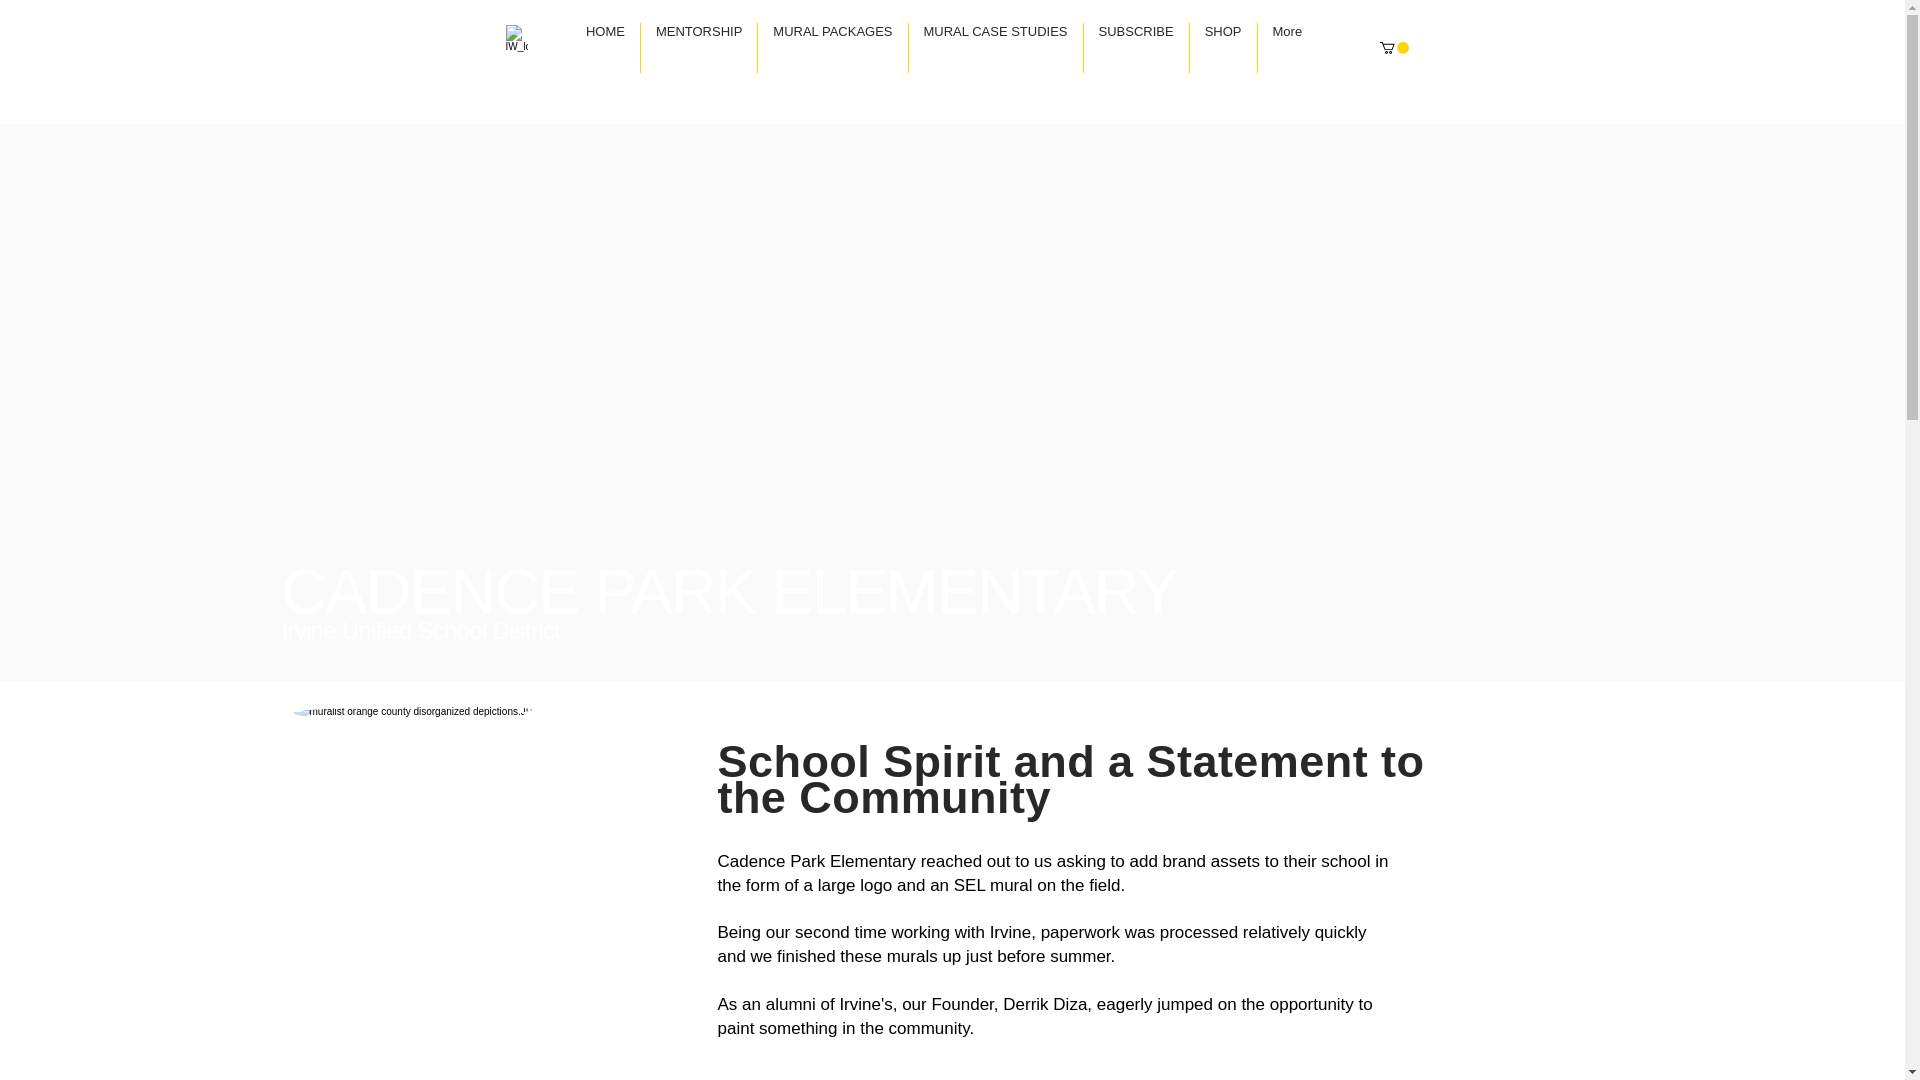  What do you see at coordinates (1224, 48) in the screenshot?
I see `SHOP` at bounding box center [1224, 48].